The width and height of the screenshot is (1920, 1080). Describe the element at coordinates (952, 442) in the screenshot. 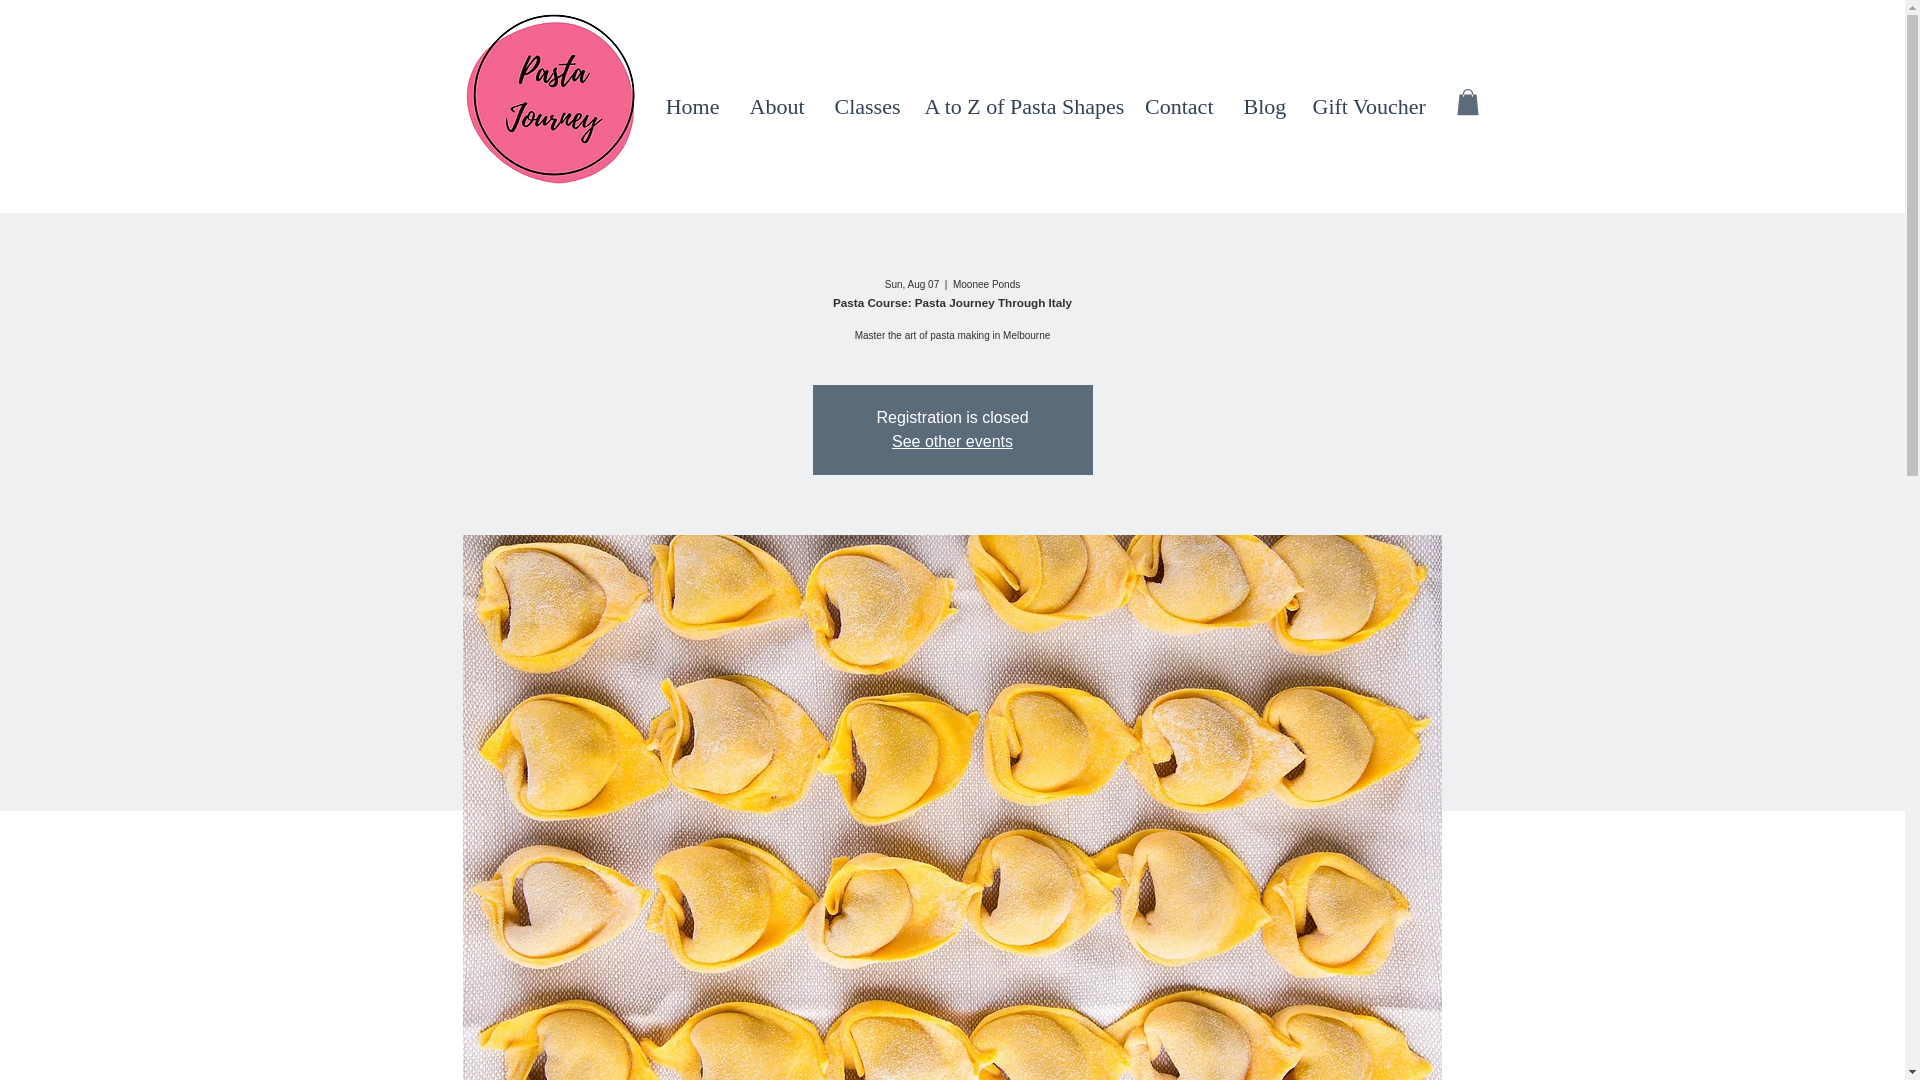

I see `See other events` at that location.